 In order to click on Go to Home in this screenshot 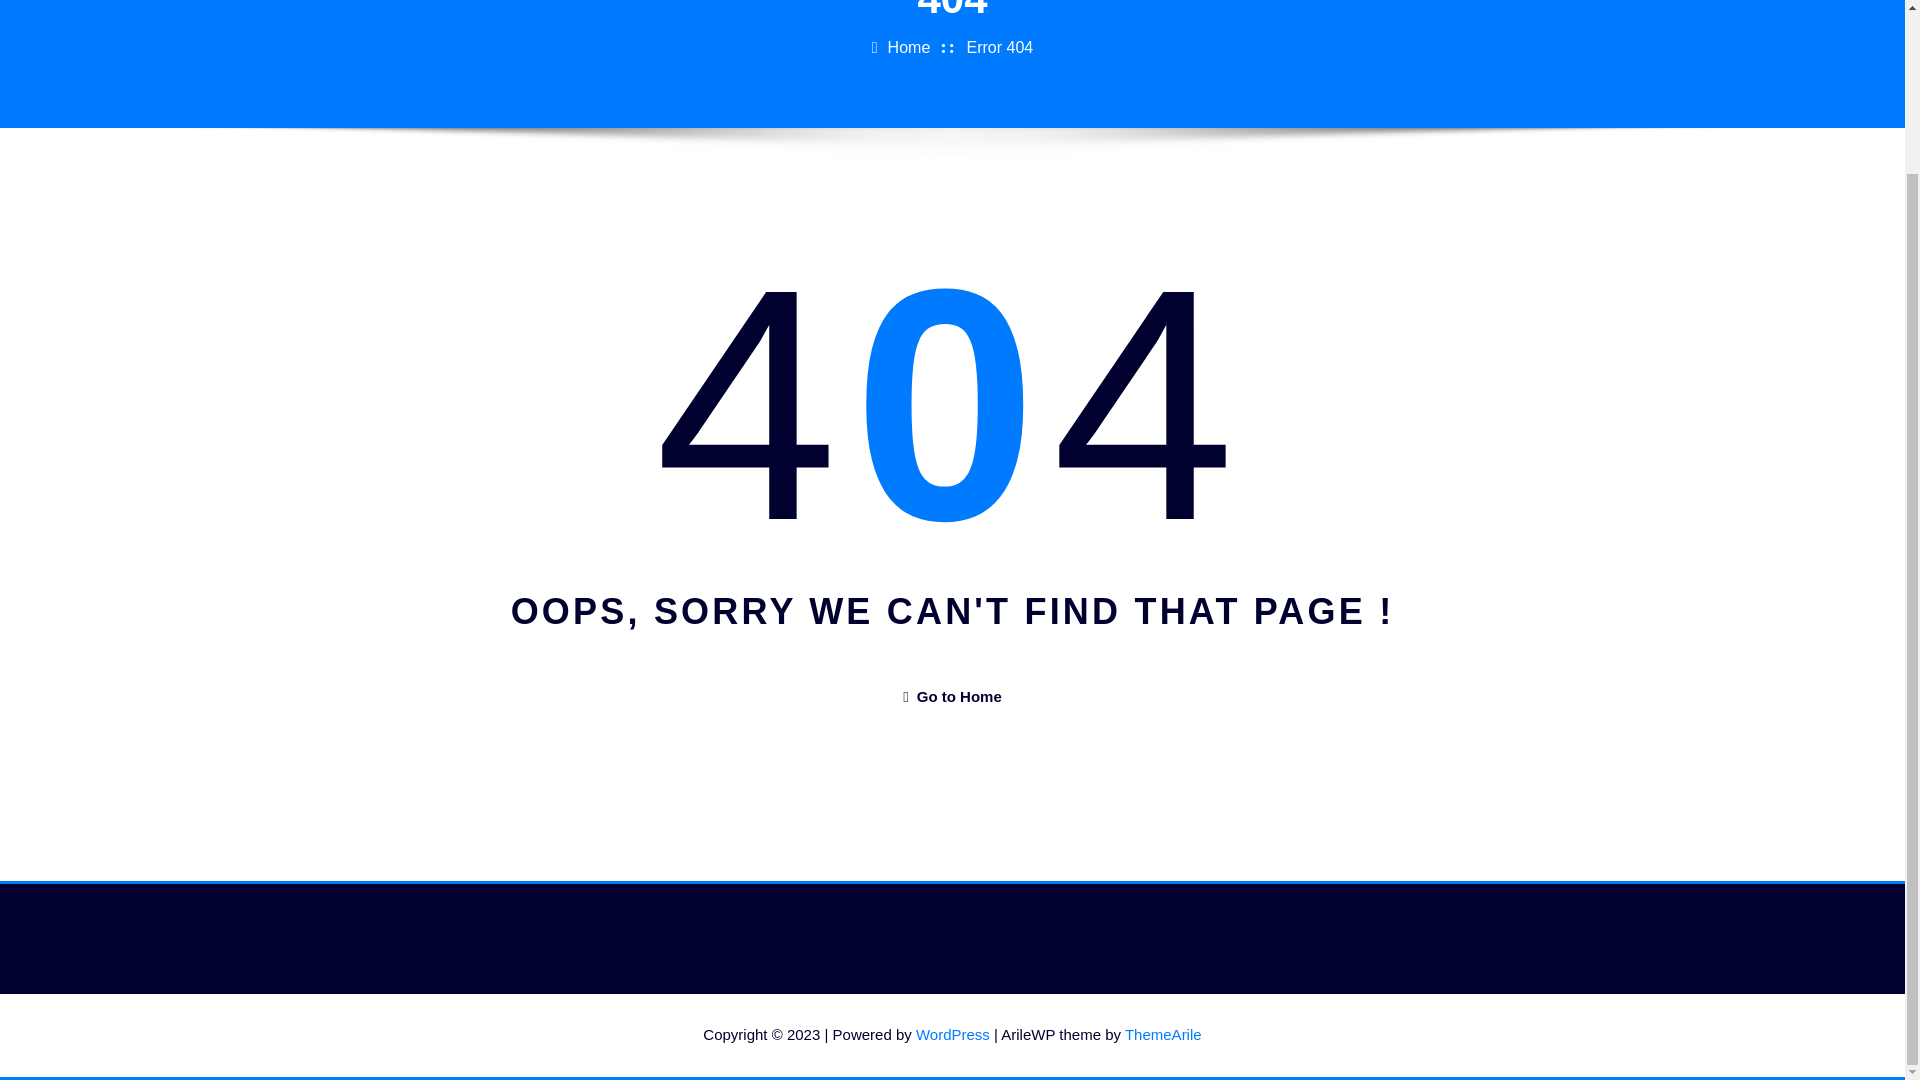, I will do `click(951, 696)`.